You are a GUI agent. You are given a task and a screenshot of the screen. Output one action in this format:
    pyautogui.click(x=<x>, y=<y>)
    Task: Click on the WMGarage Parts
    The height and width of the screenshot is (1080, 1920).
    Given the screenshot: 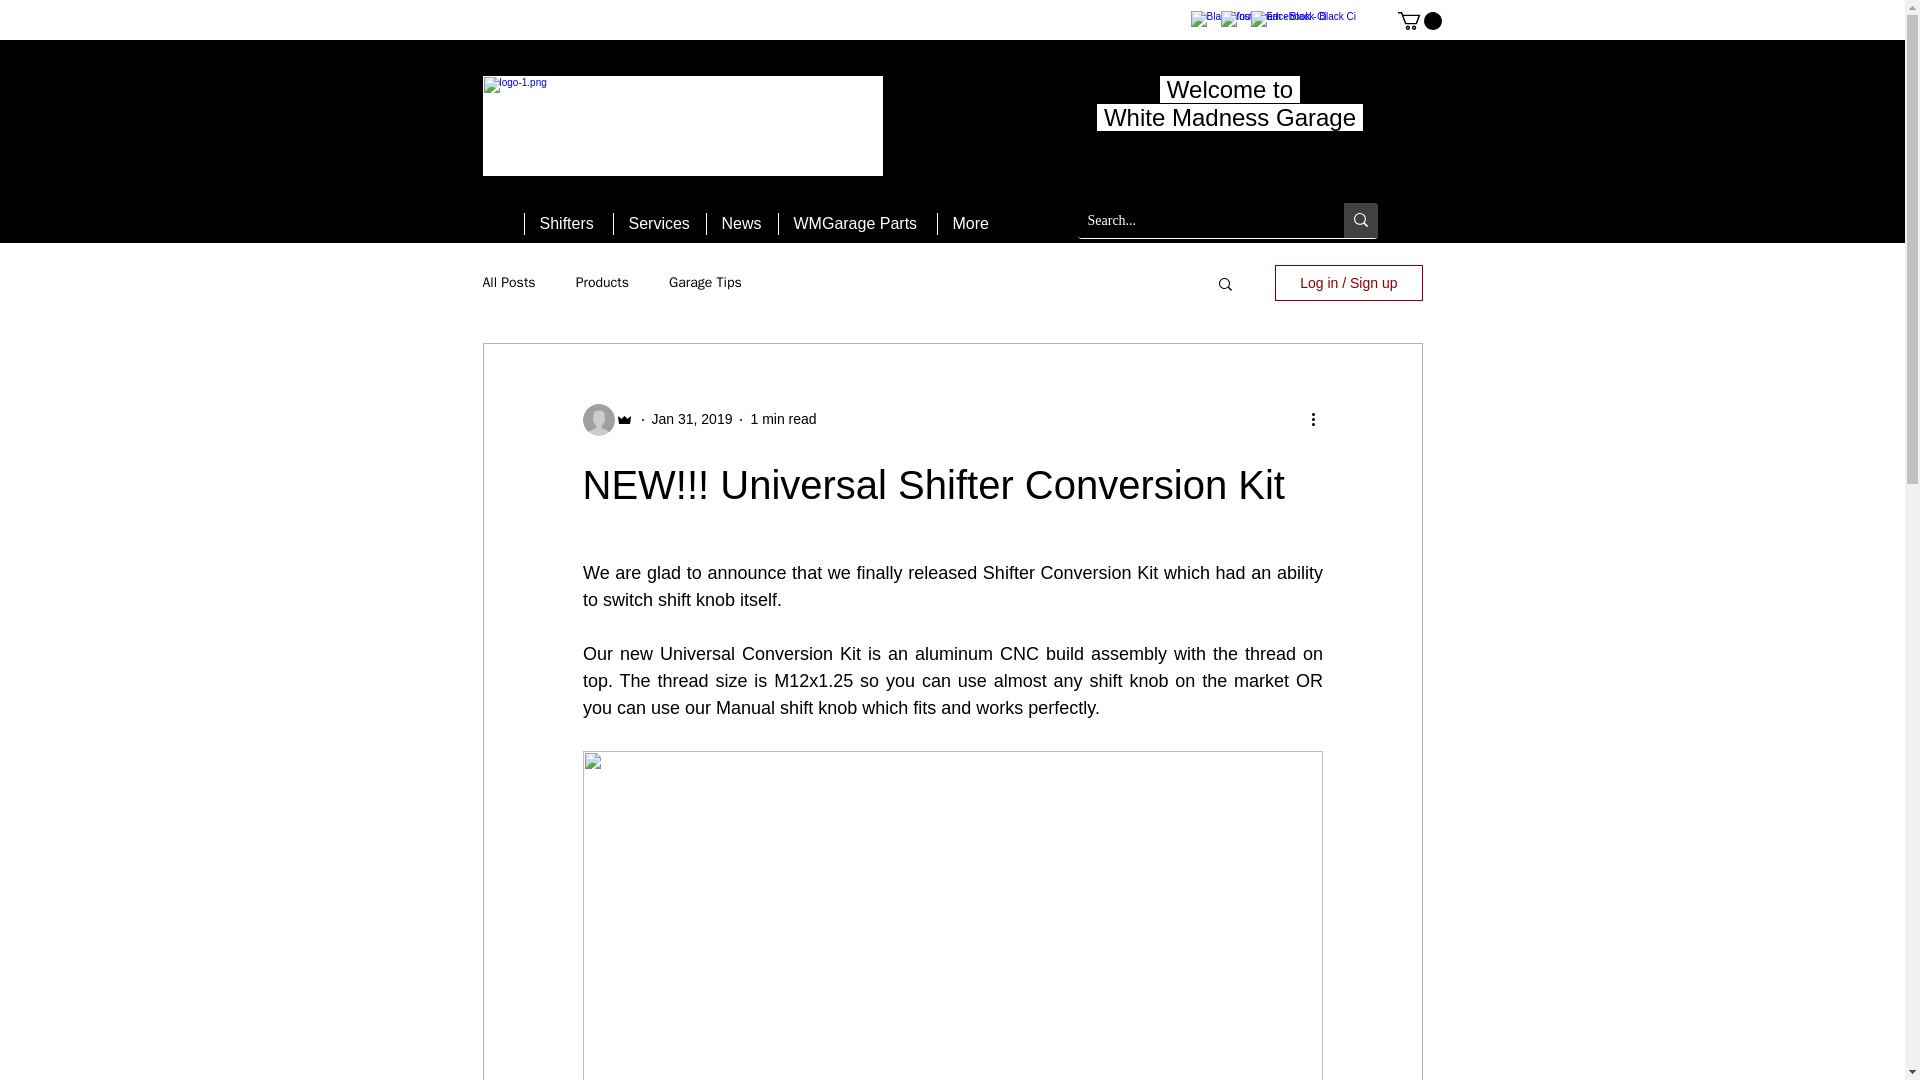 What is the action you would take?
    pyautogui.click(x=856, y=224)
    